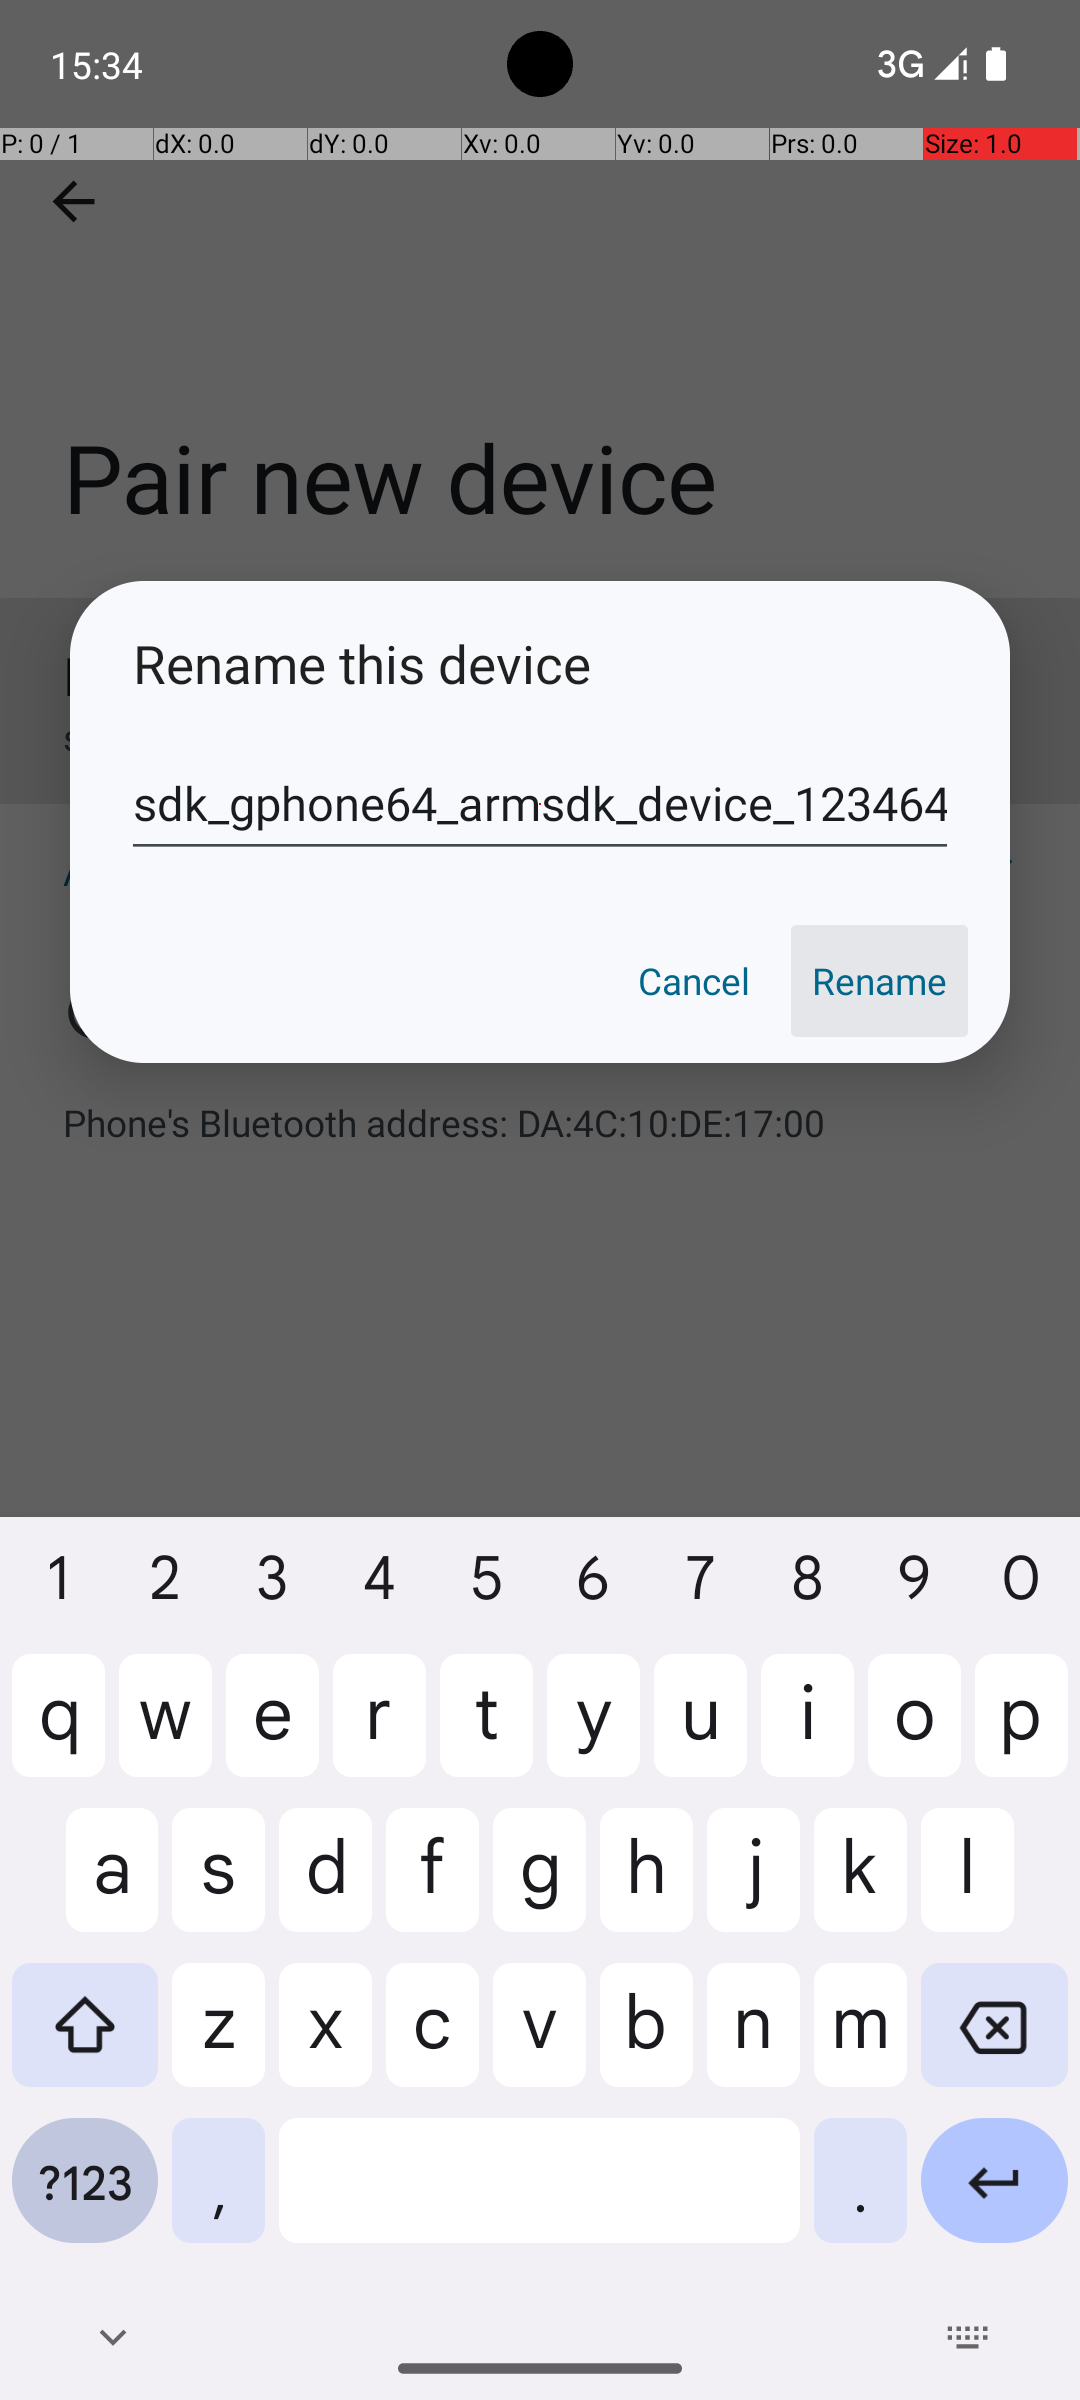 The width and height of the screenshot is (1080, 2400). Describe the element at coordinates (880, 981) in the screenshot. I see `Rename` at that location.